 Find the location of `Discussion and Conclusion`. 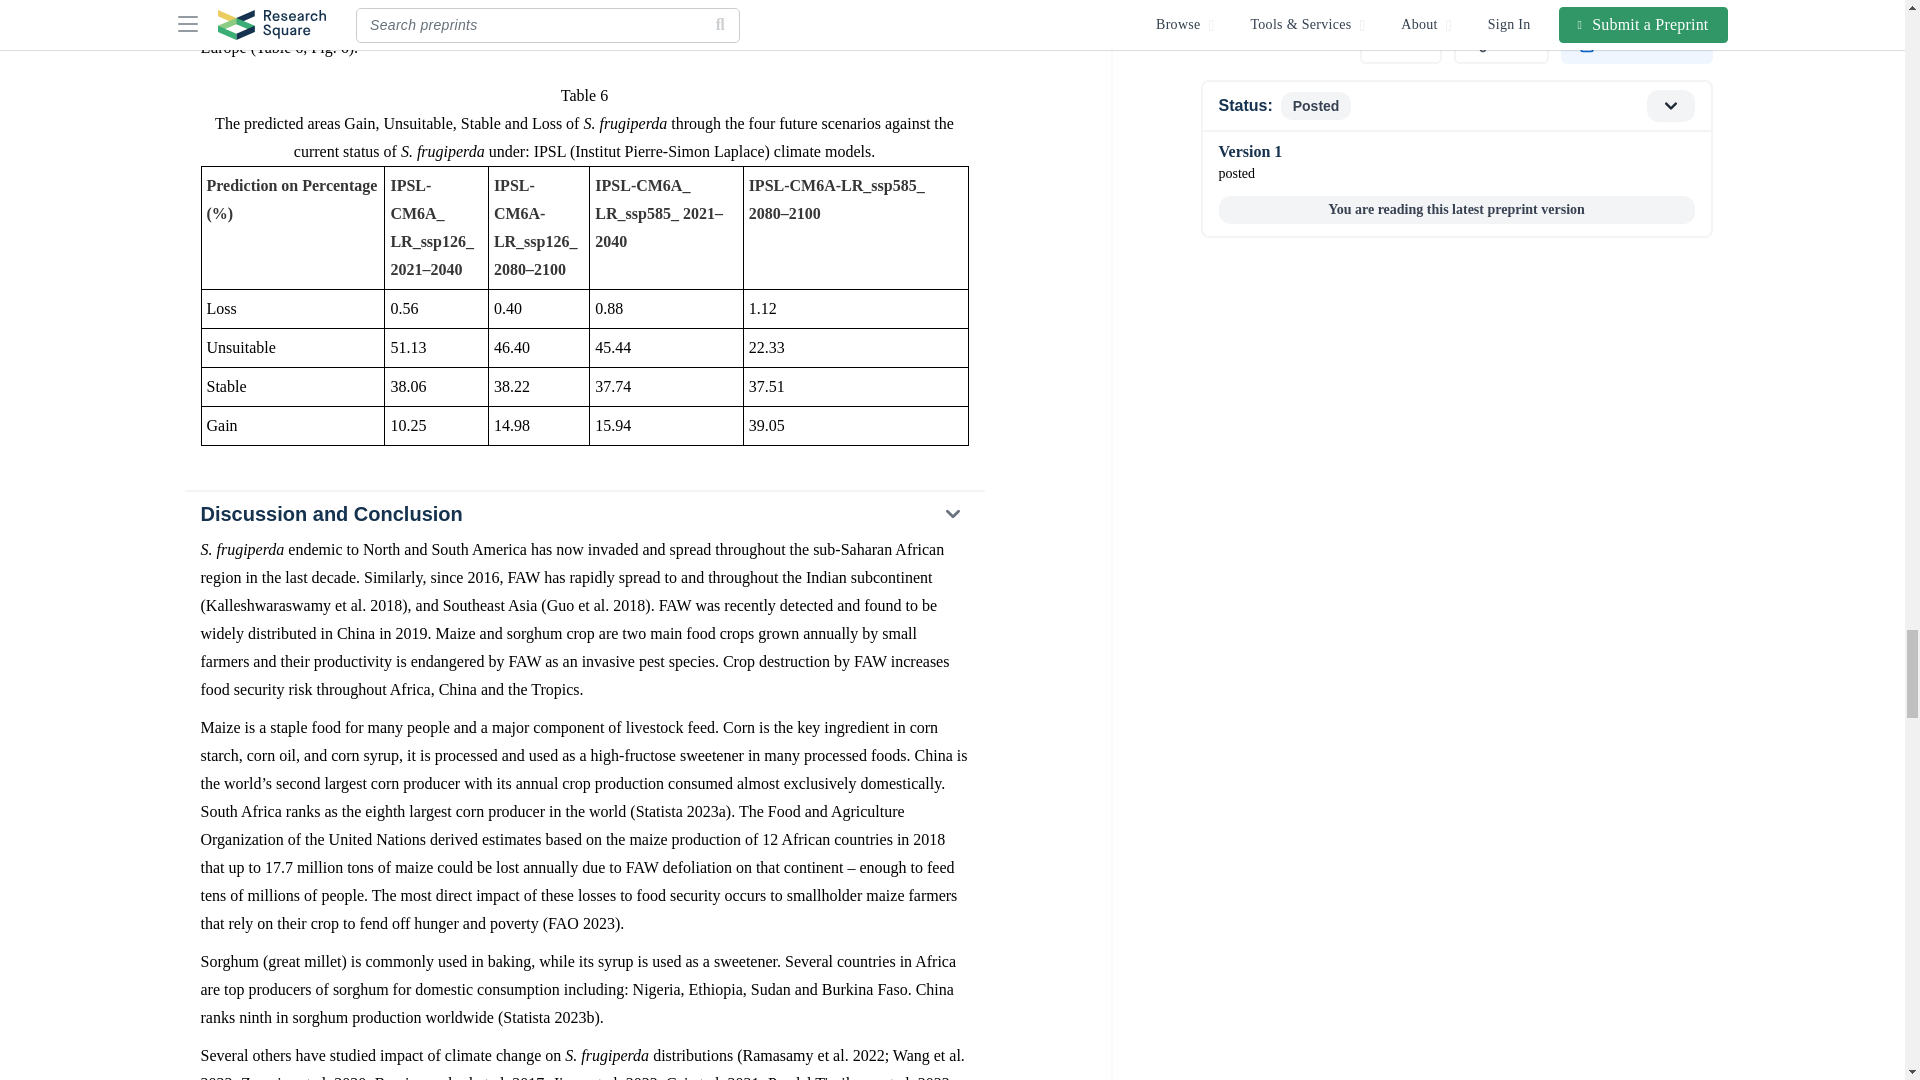

Discussion and Conclusion is located at coordinates (583, 514).